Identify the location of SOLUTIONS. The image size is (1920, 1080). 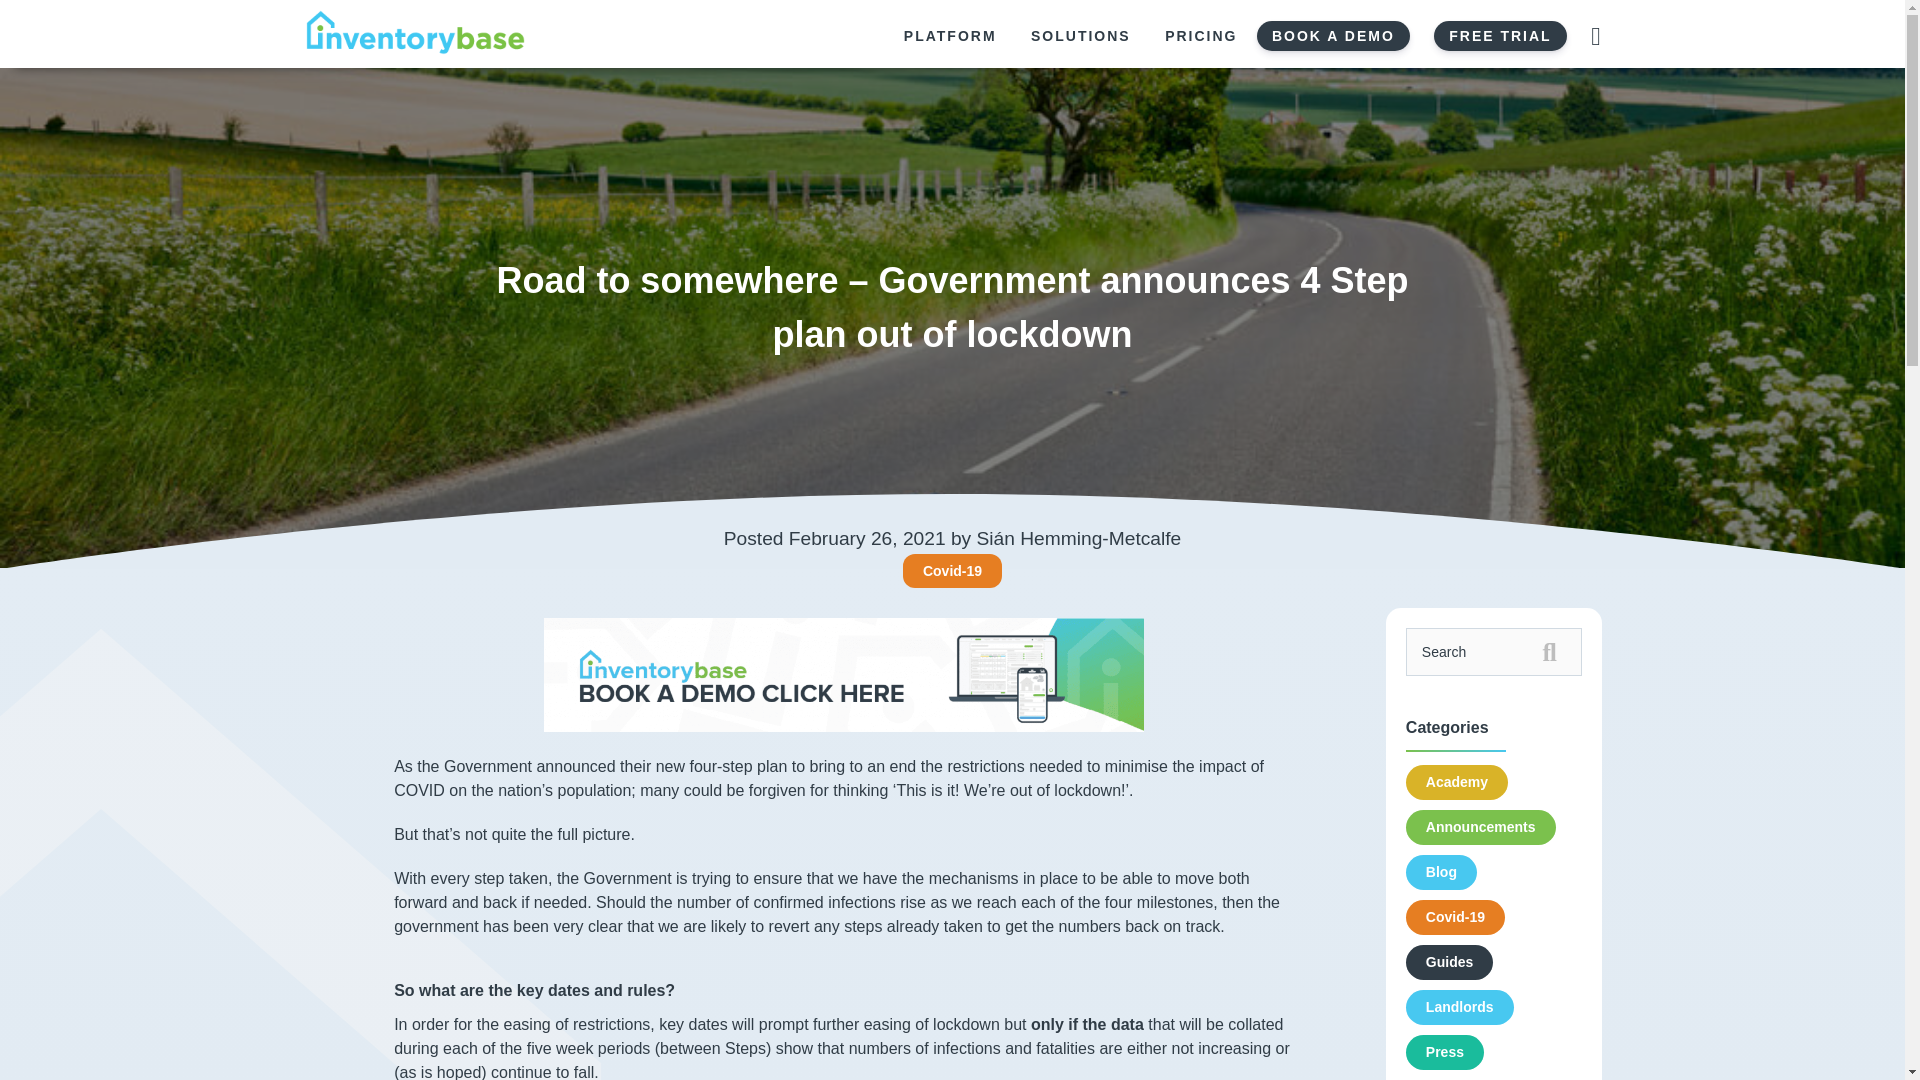
(1080, 36).